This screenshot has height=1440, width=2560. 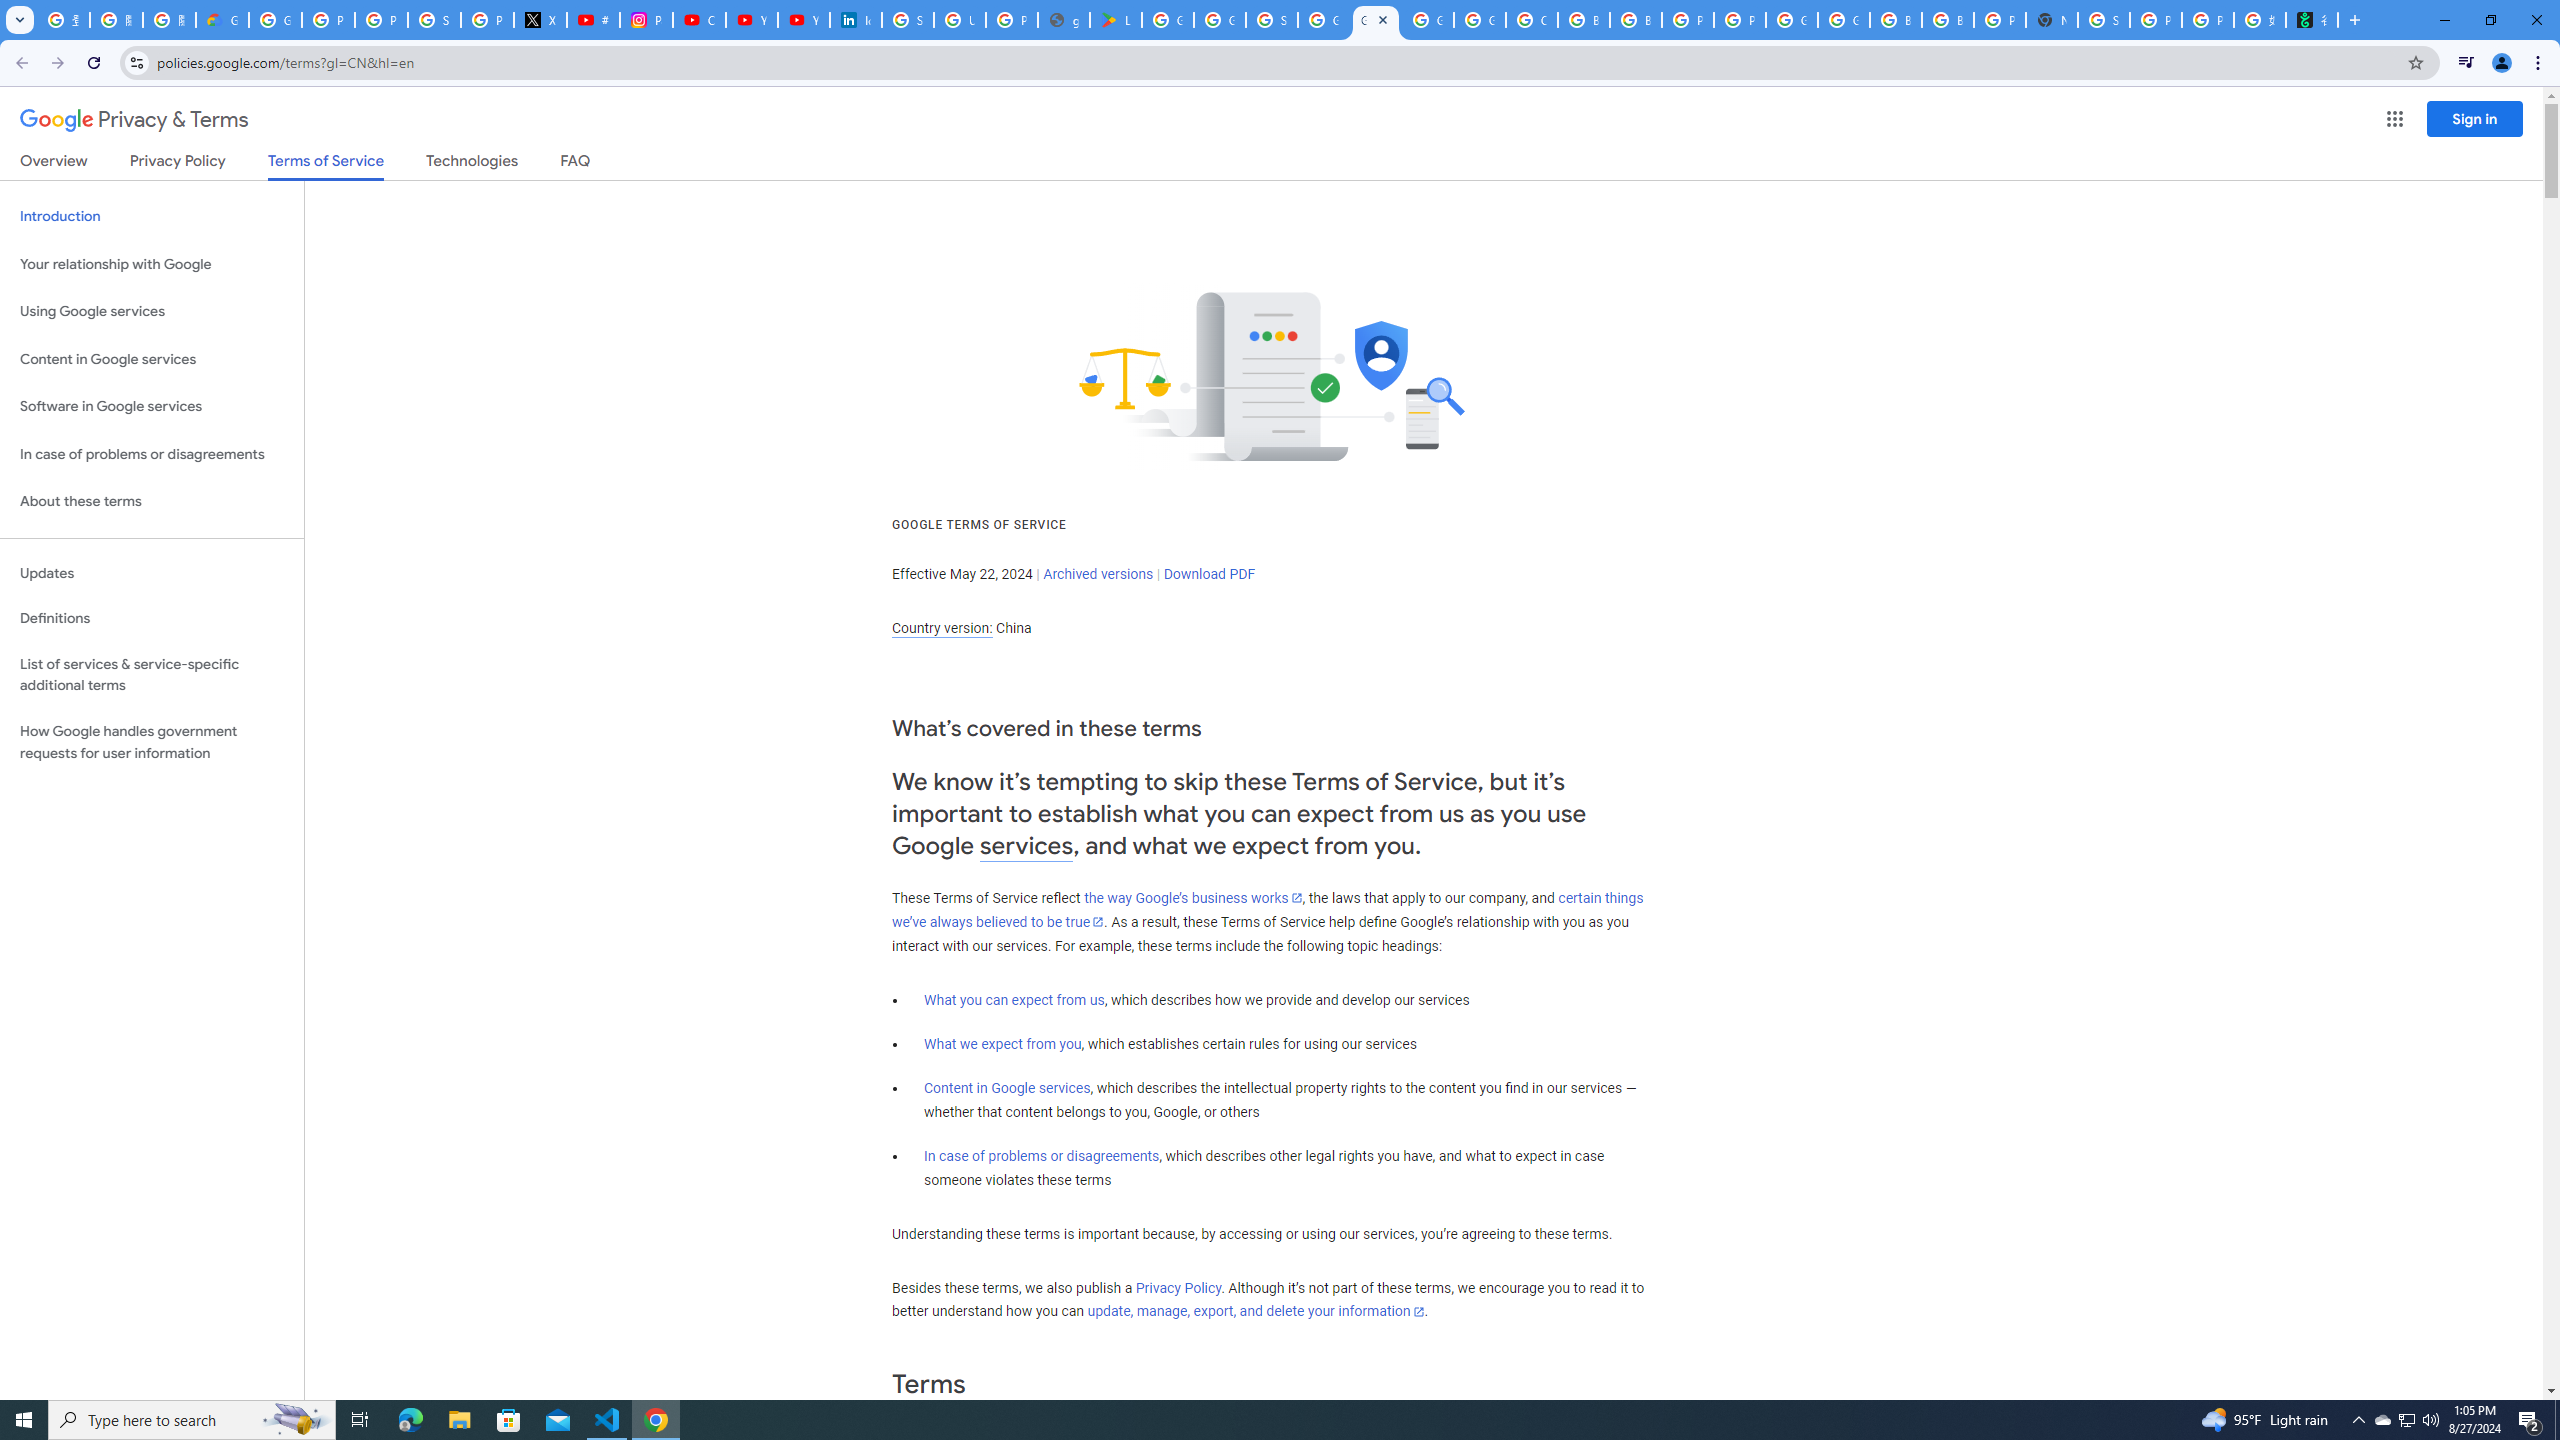 What do you see at coordinates (1256, 1312) in the screenshot?
I see `update, manage, export, and delete your information` at bounding box center [1256, 1312].